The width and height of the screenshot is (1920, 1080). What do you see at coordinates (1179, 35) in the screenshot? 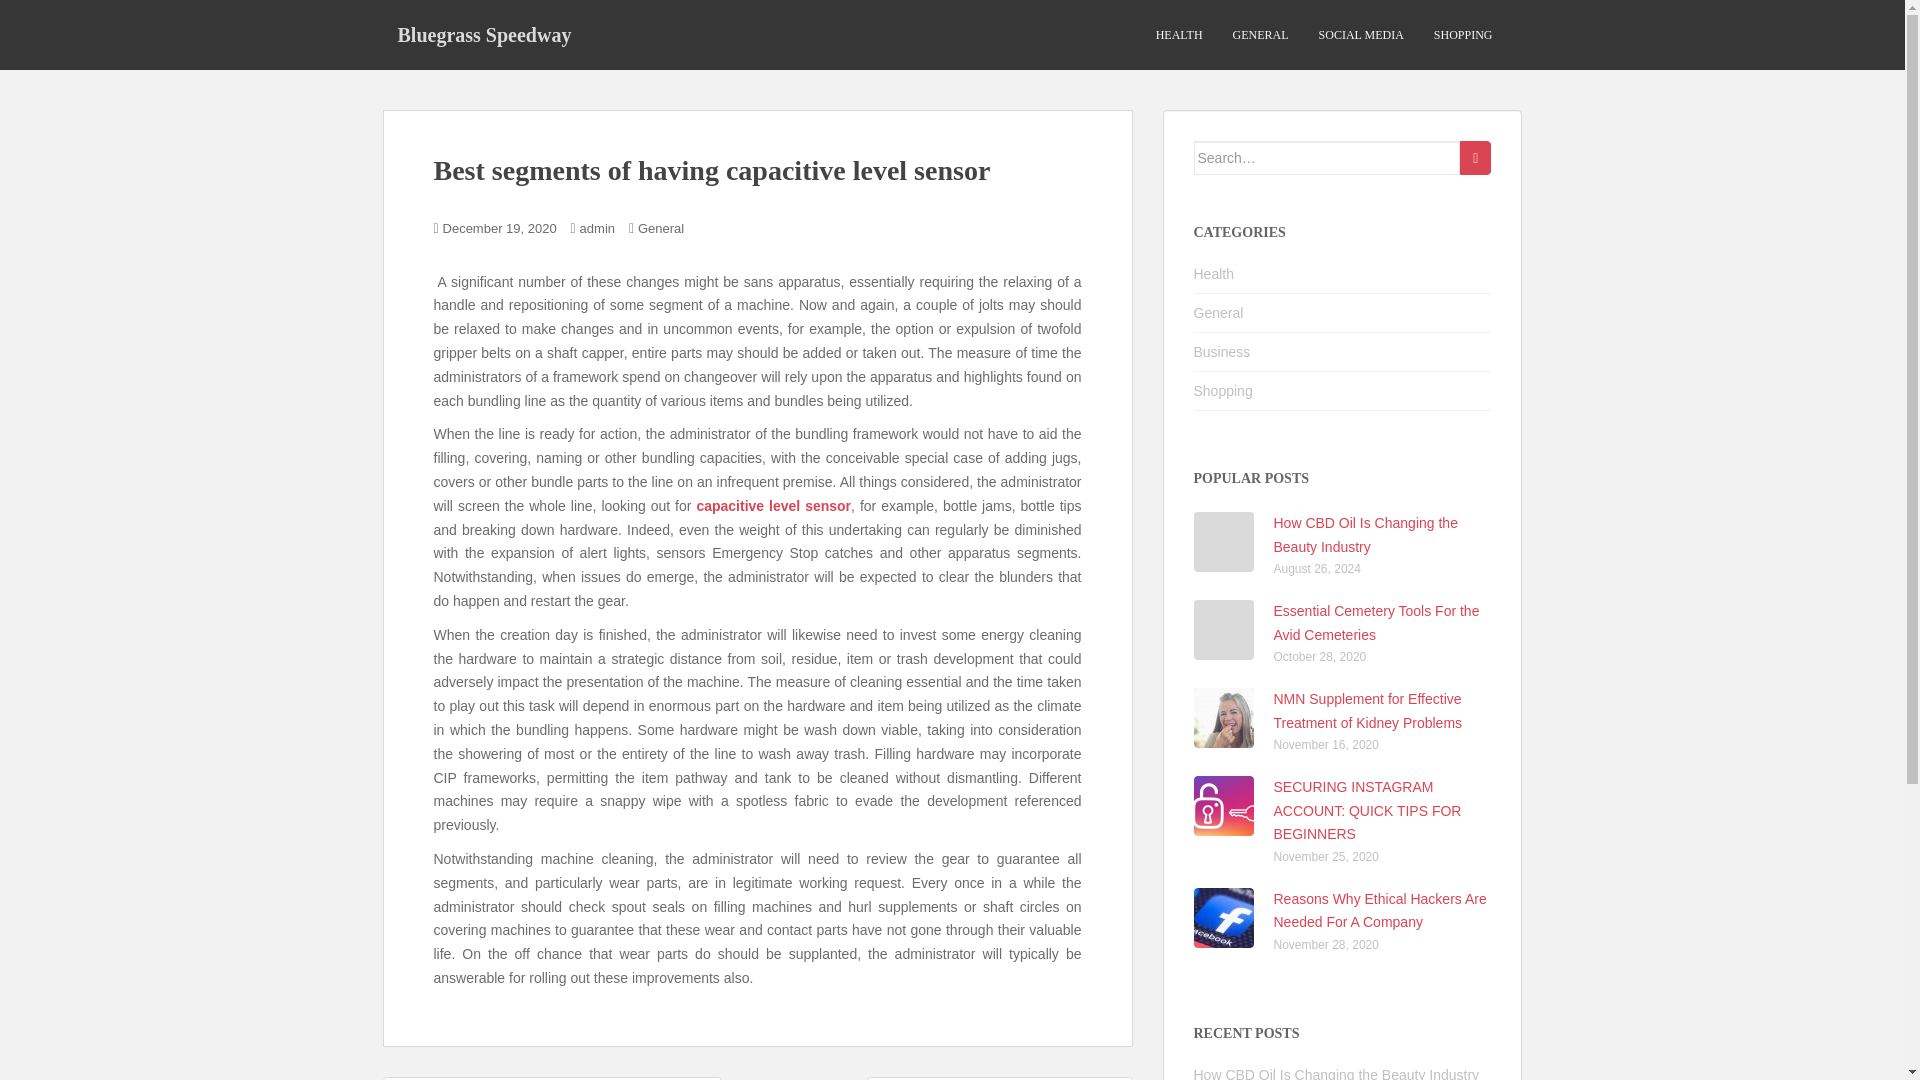
I see `HEALTH` at bounding box center [1179, 35].